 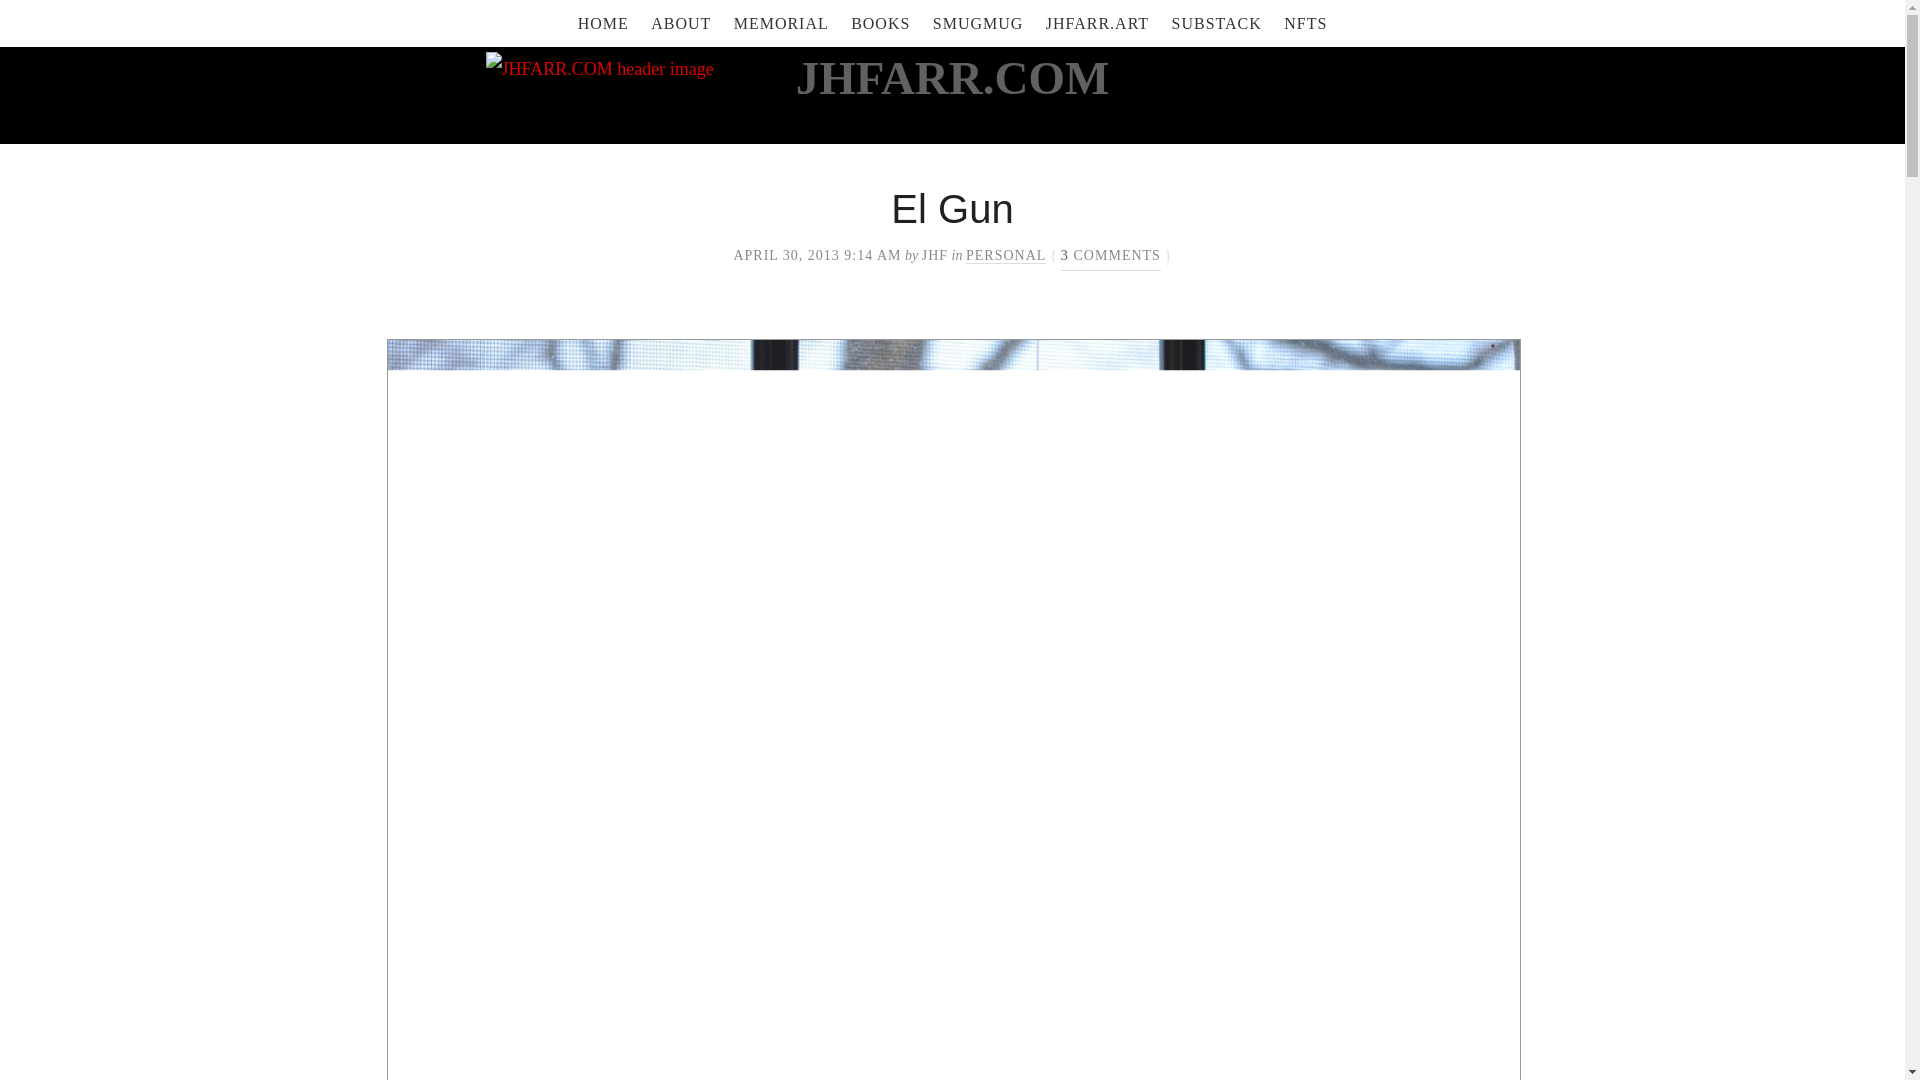 What do you see at coordinates (978, 24) in the screenshot?
I see `SMUGMUG` at bounding box center [978, 24].